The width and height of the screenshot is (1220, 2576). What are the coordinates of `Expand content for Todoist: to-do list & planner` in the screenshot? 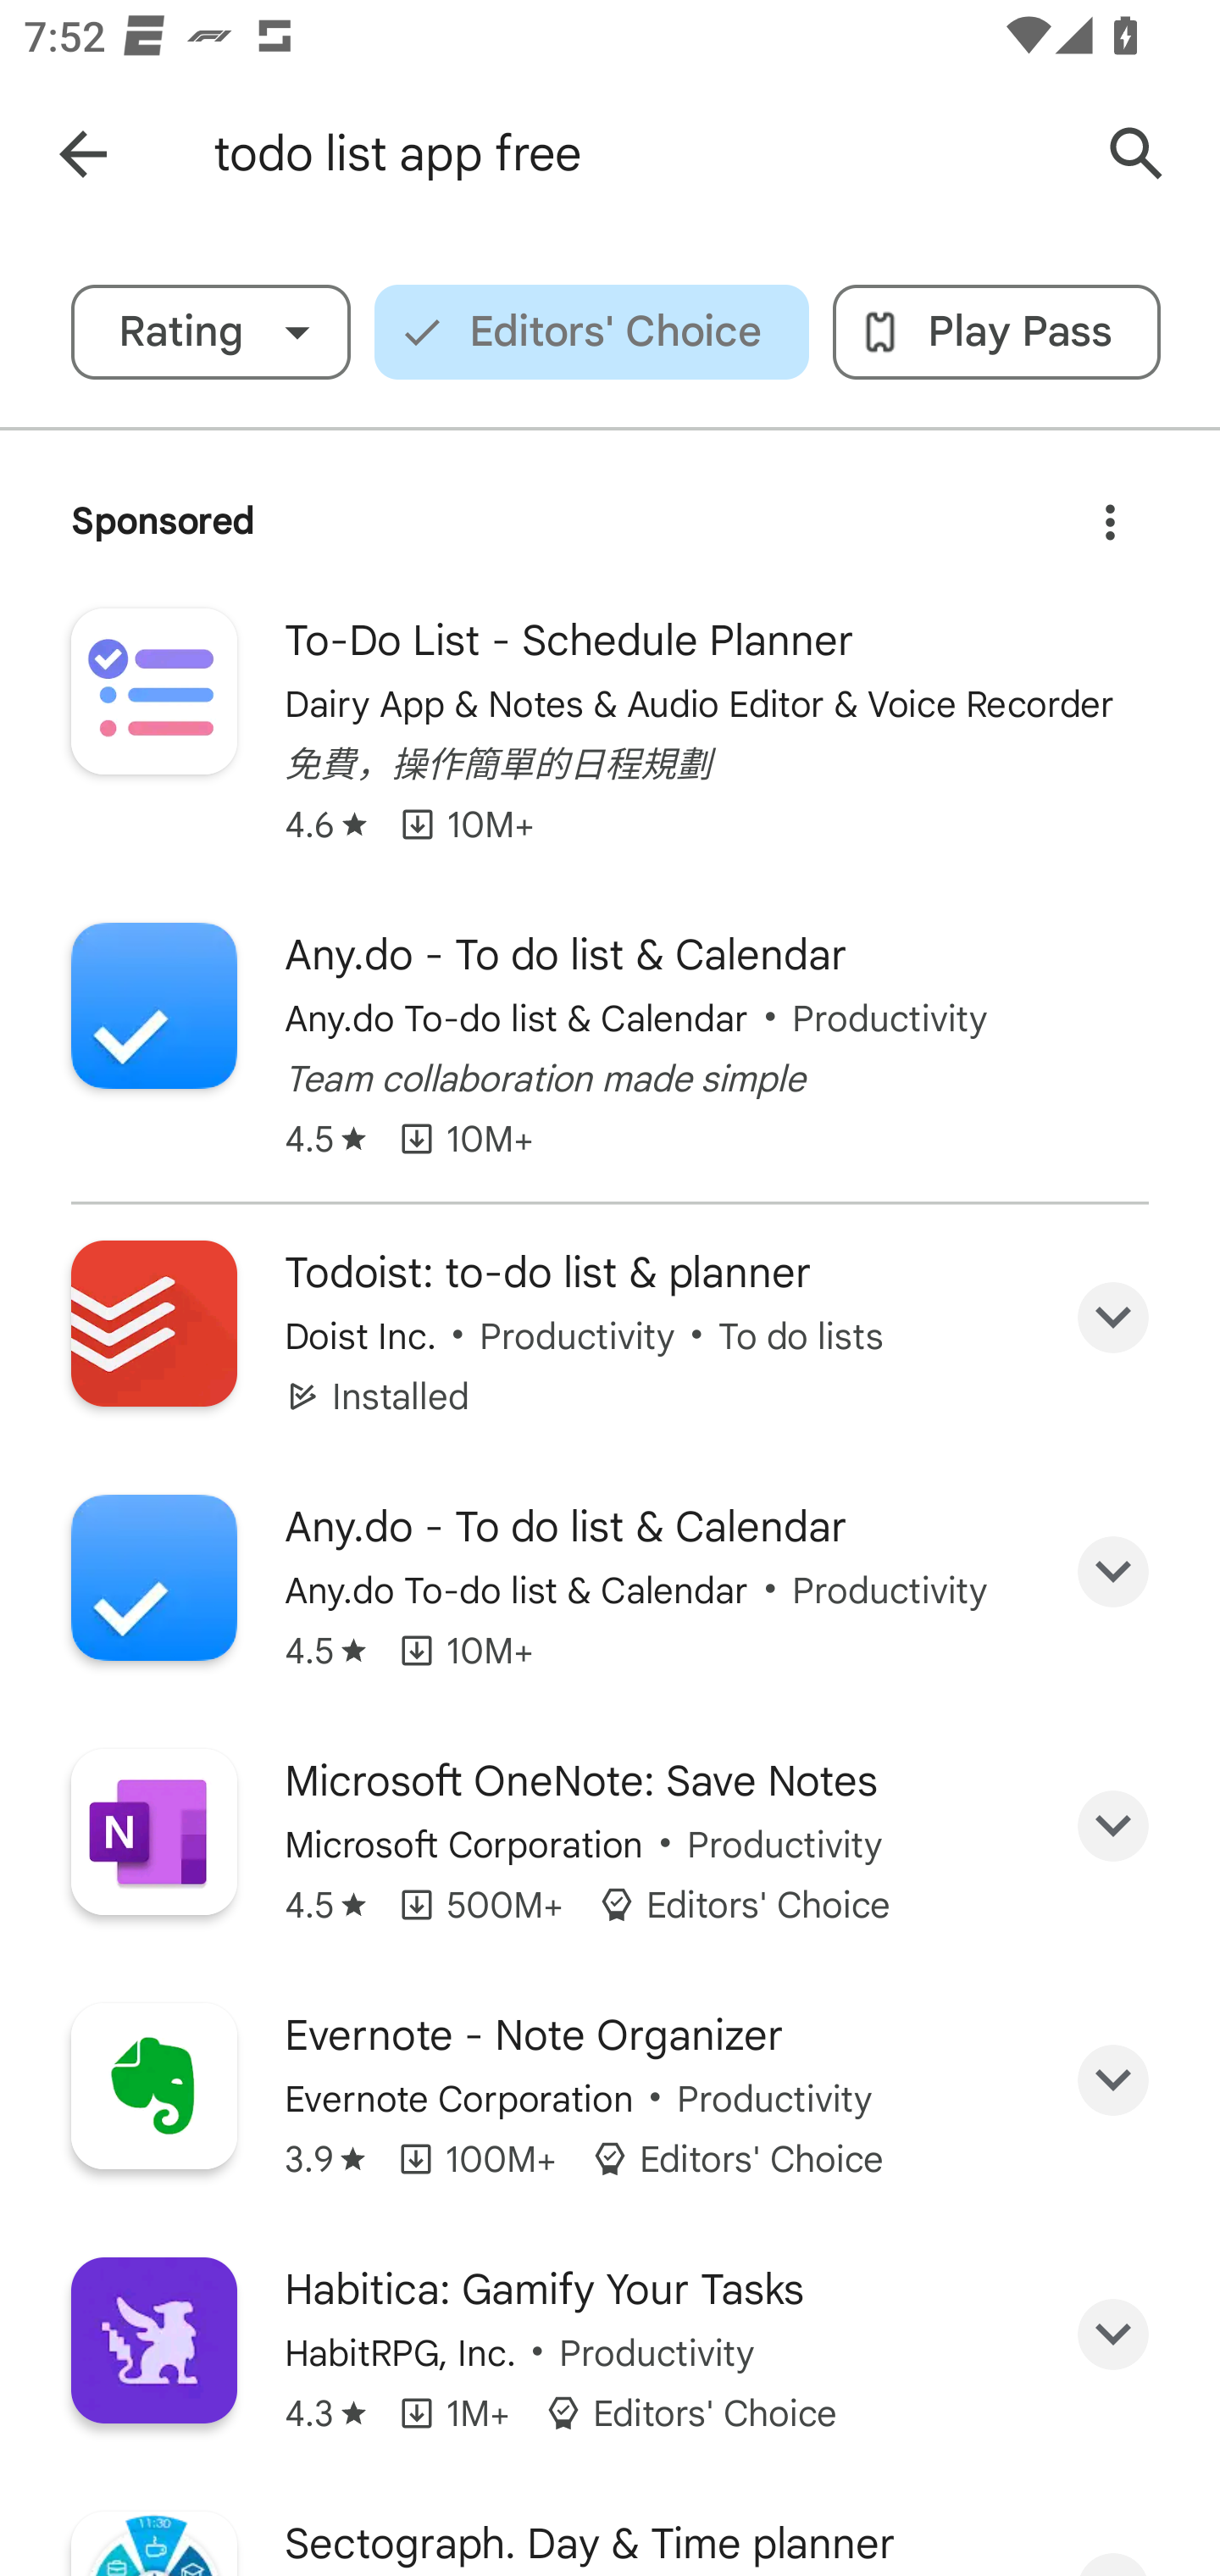 It's located at (1113, 1317).